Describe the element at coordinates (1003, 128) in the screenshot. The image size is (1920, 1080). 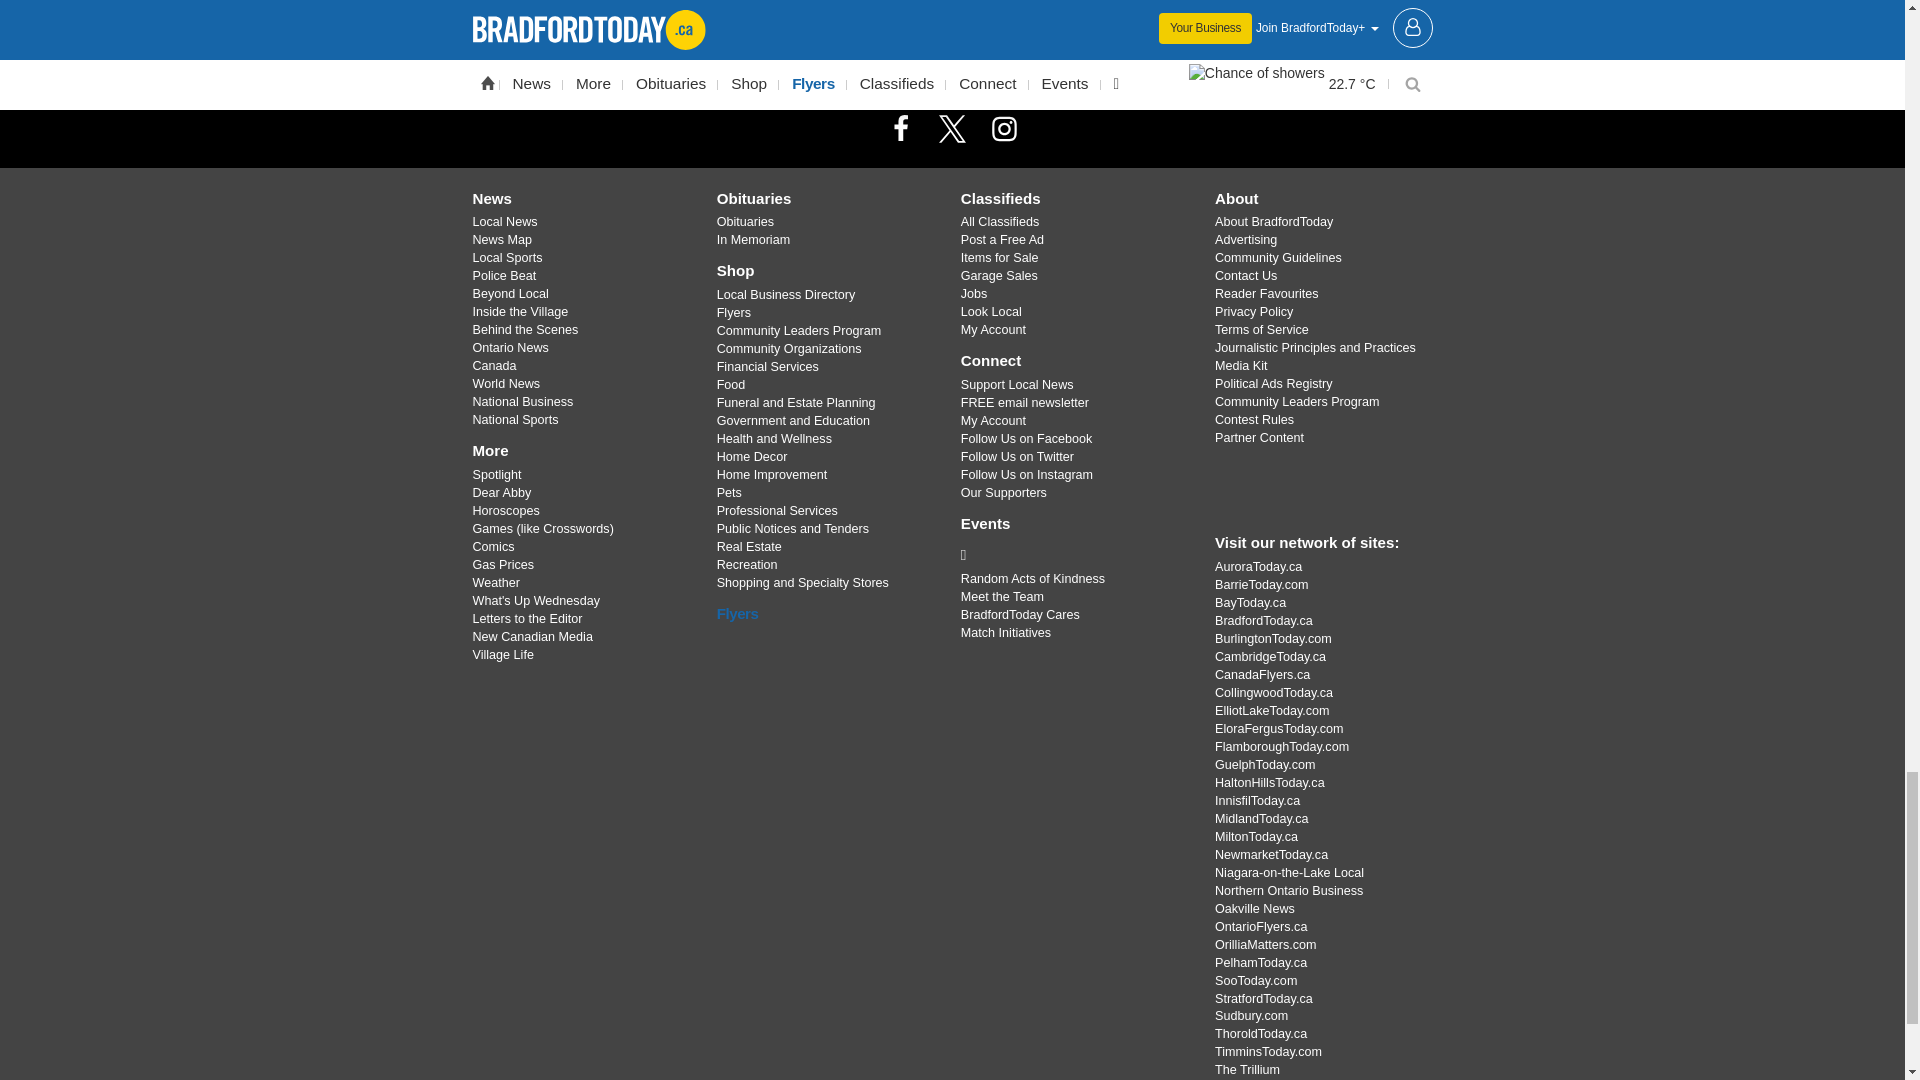
I see `Instagram` at that location.